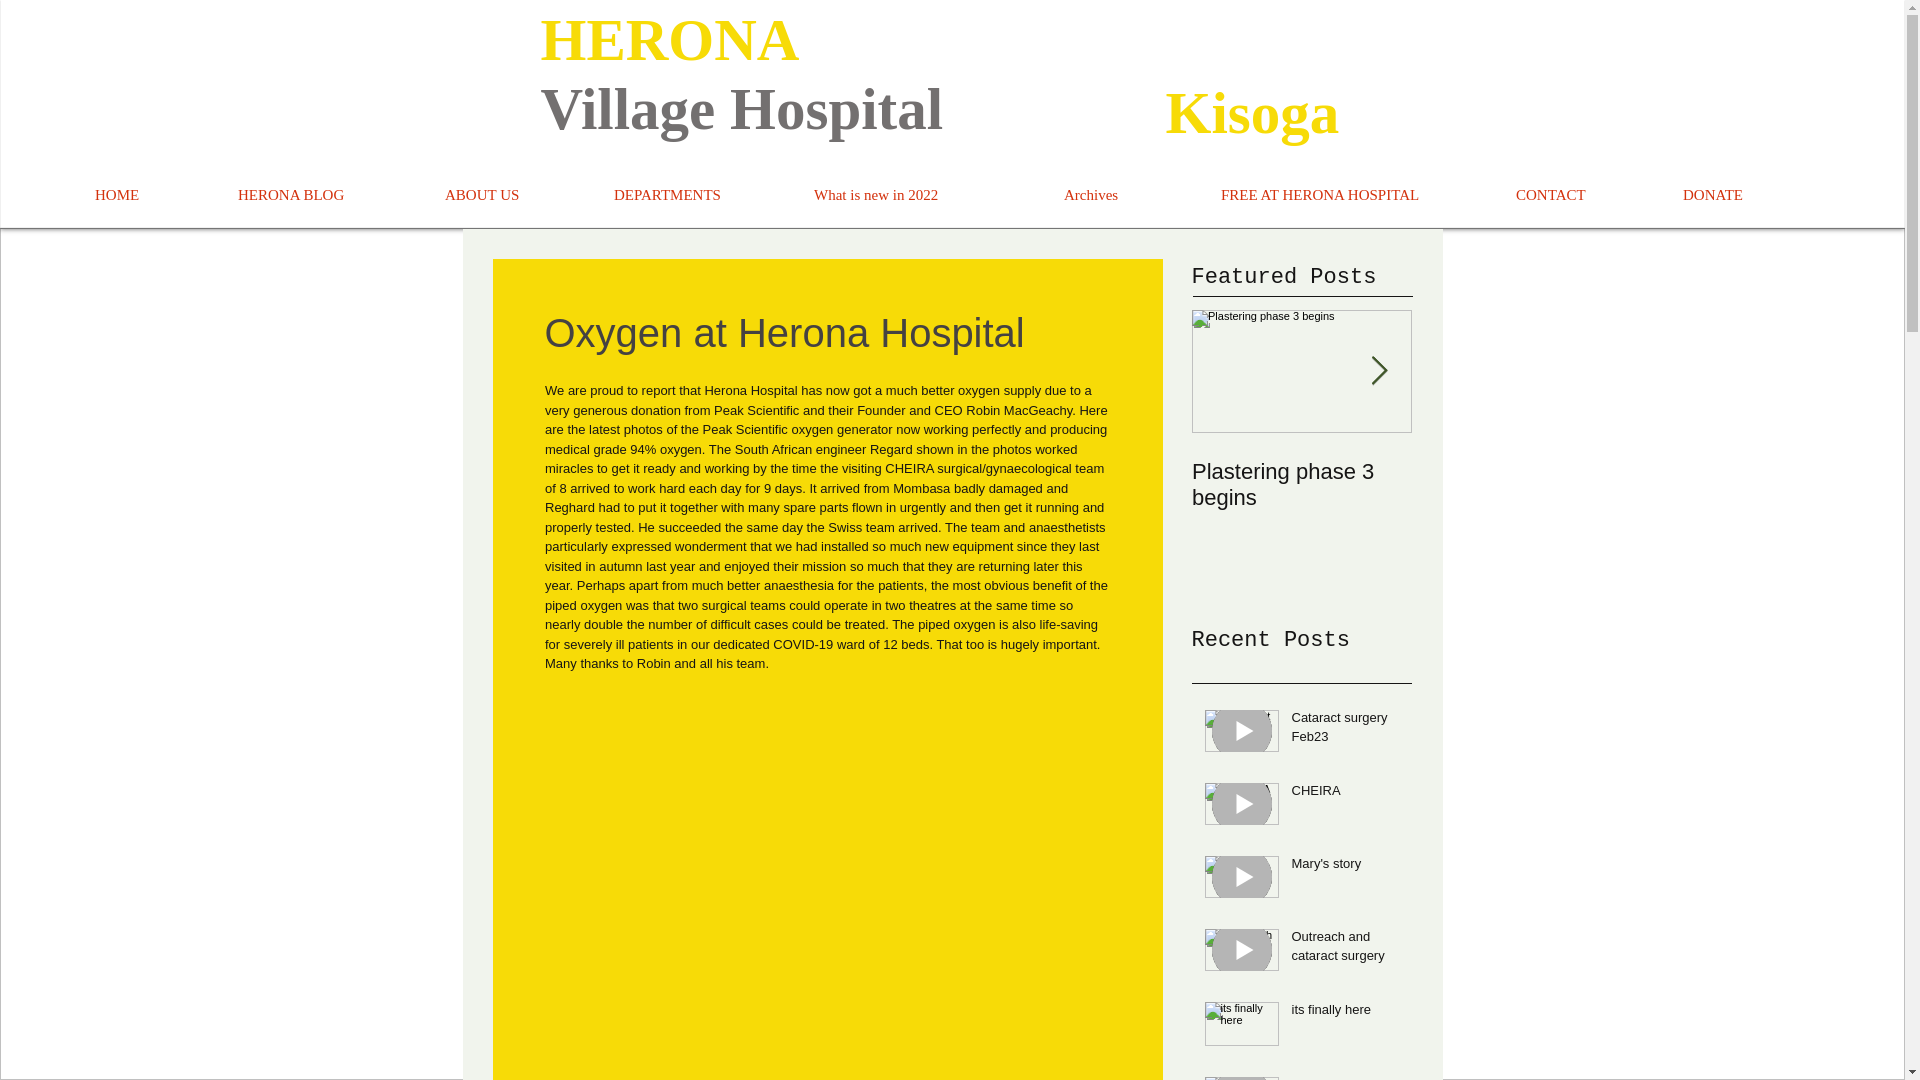 The height and width of the screenshot is (1080, 1920). I want to click on ABOUT US, so click(514, 195).